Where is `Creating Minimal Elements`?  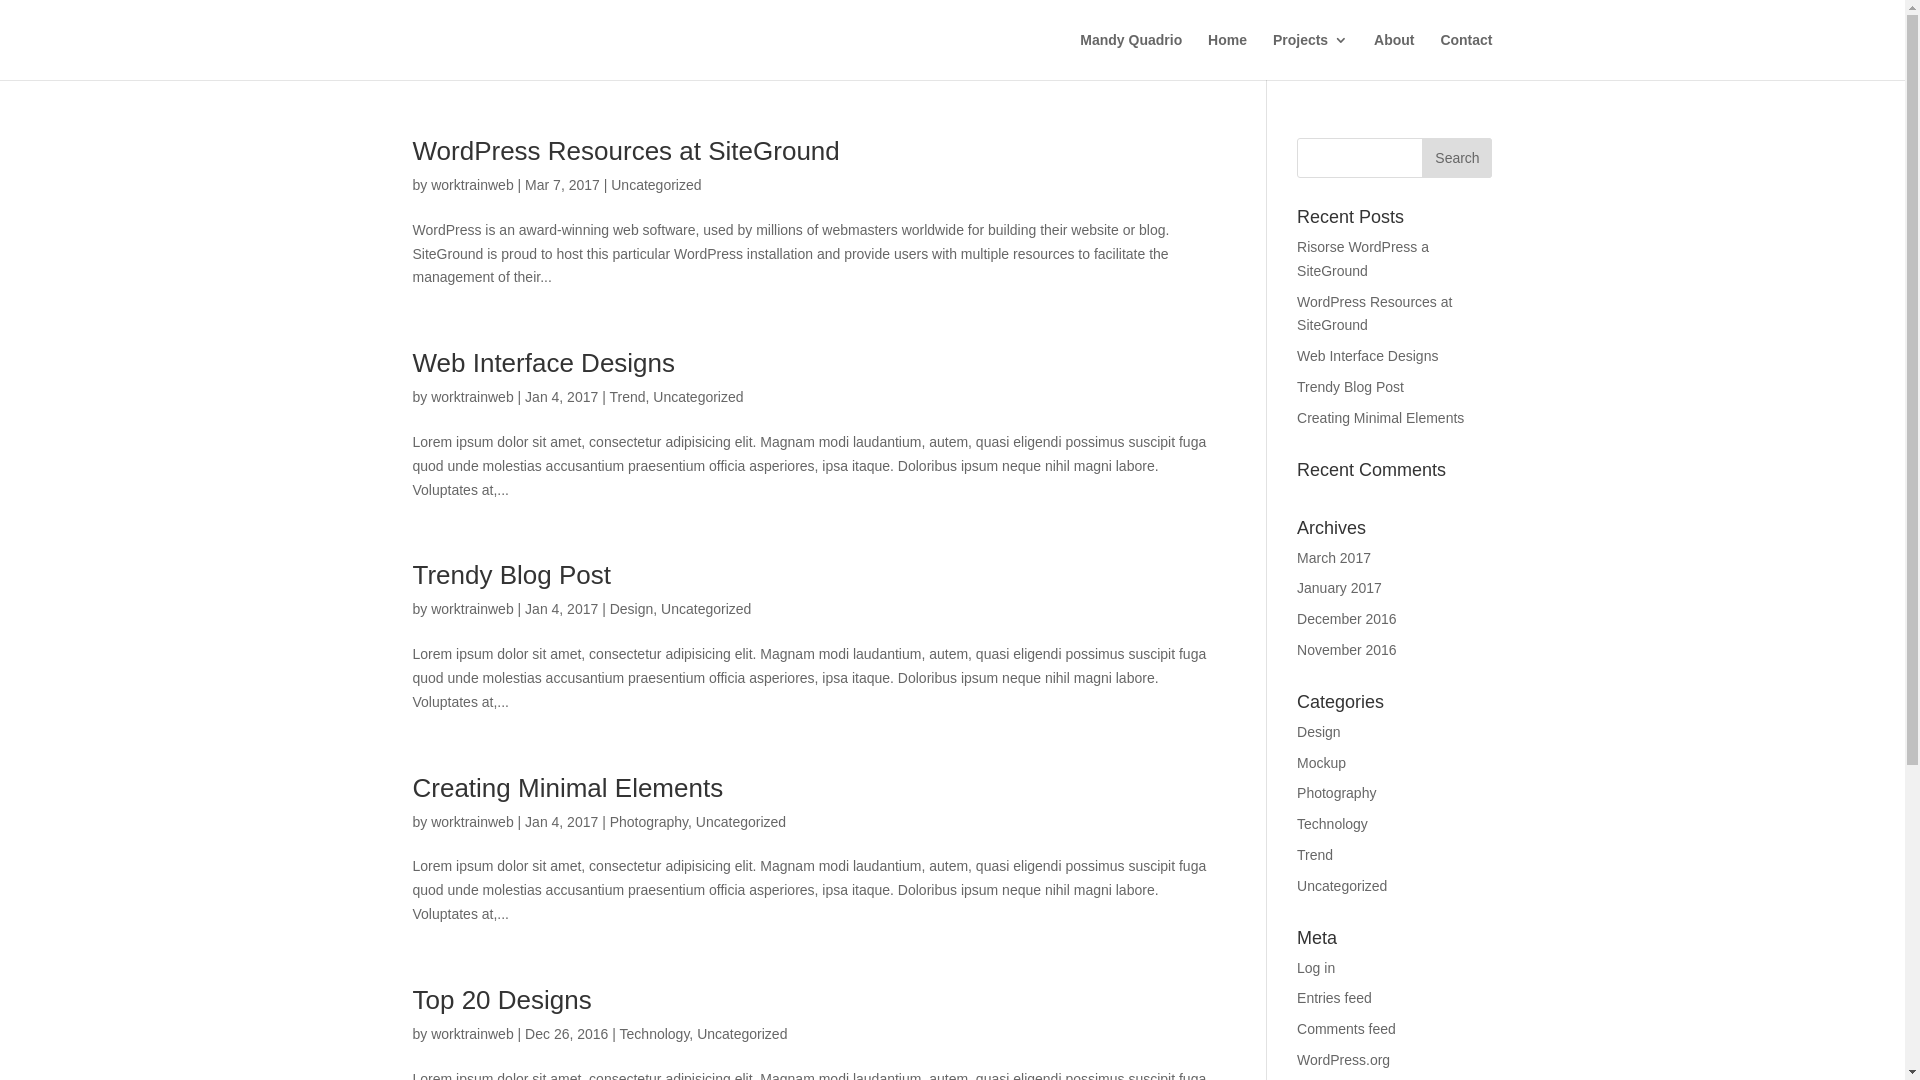 Creating Minimal Elements is located at coordinates (1380, 418).